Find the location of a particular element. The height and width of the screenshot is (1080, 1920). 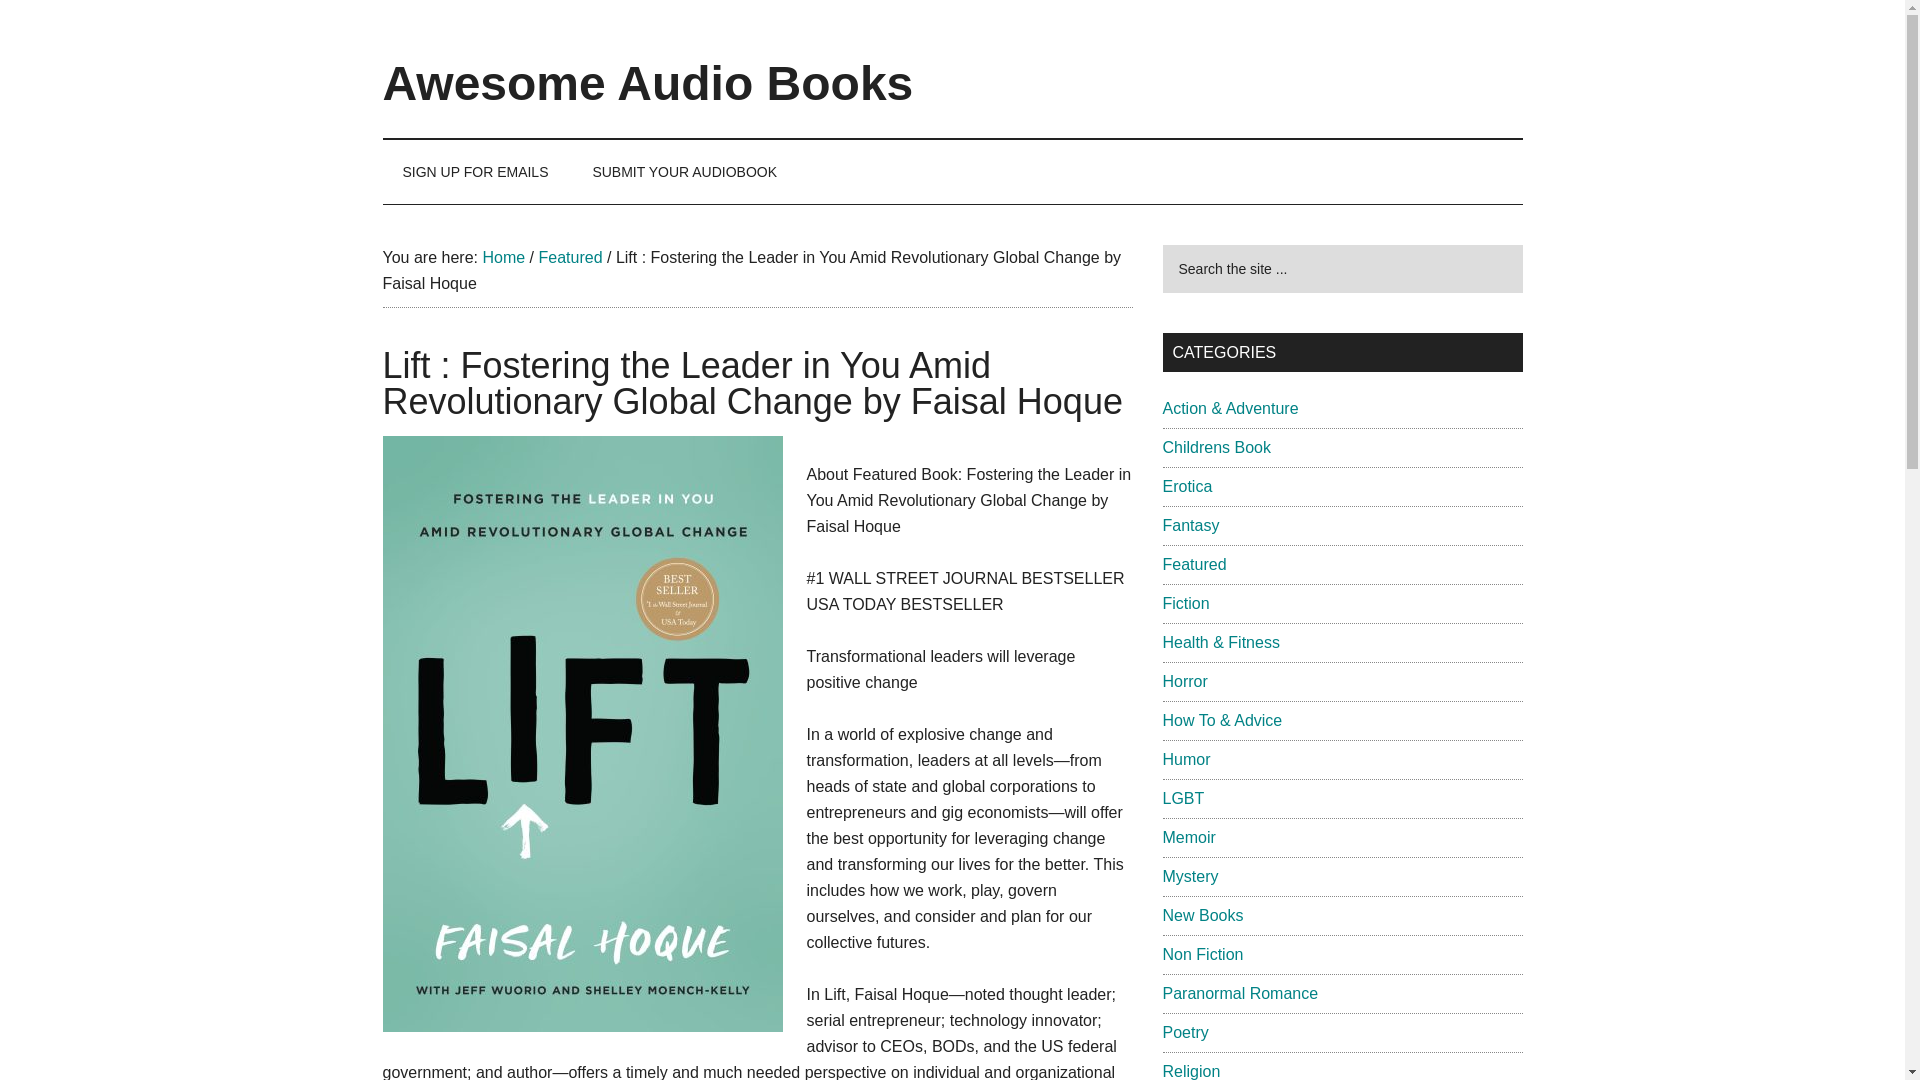

SUBMIT YOUR AUDIOBOOK is located at coordinates (684, 172).